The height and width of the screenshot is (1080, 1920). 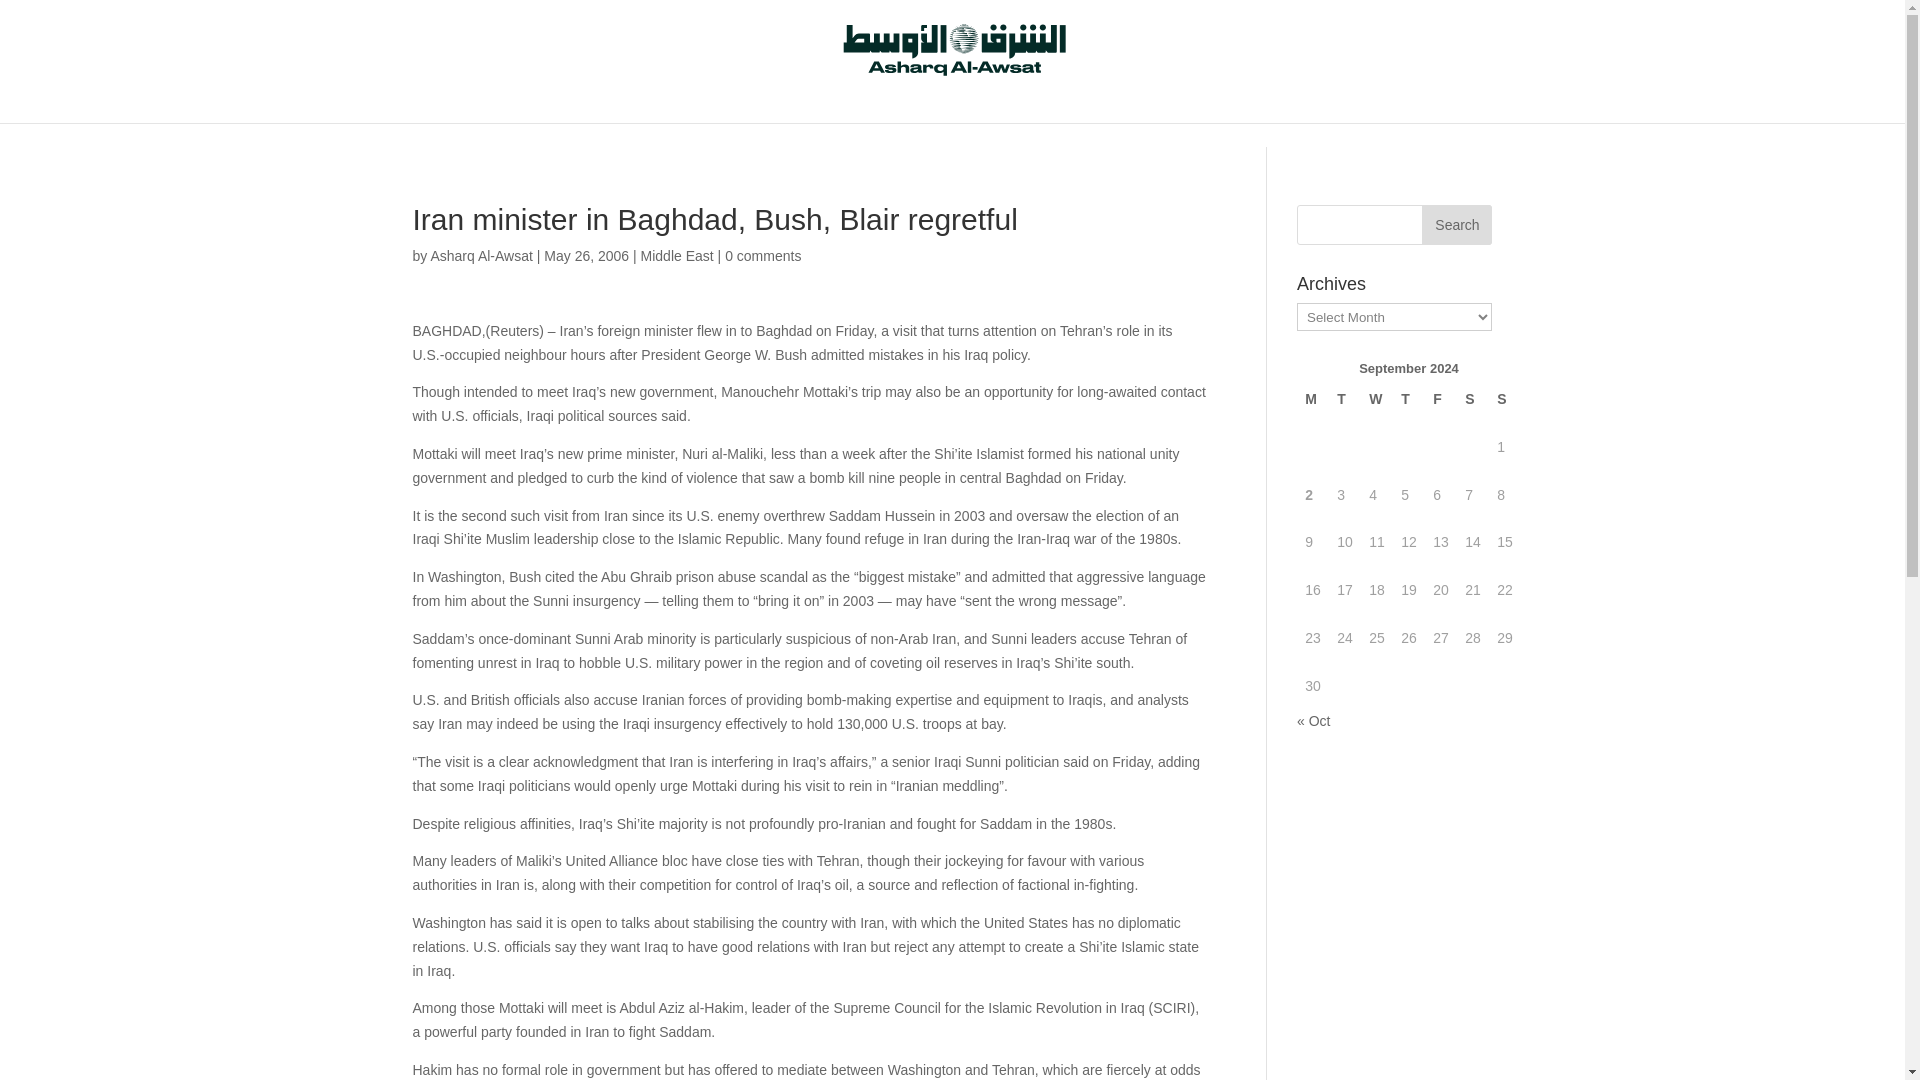 I want to click on Posts by Asharq Al-Awsat, so click(x=480, y=256).